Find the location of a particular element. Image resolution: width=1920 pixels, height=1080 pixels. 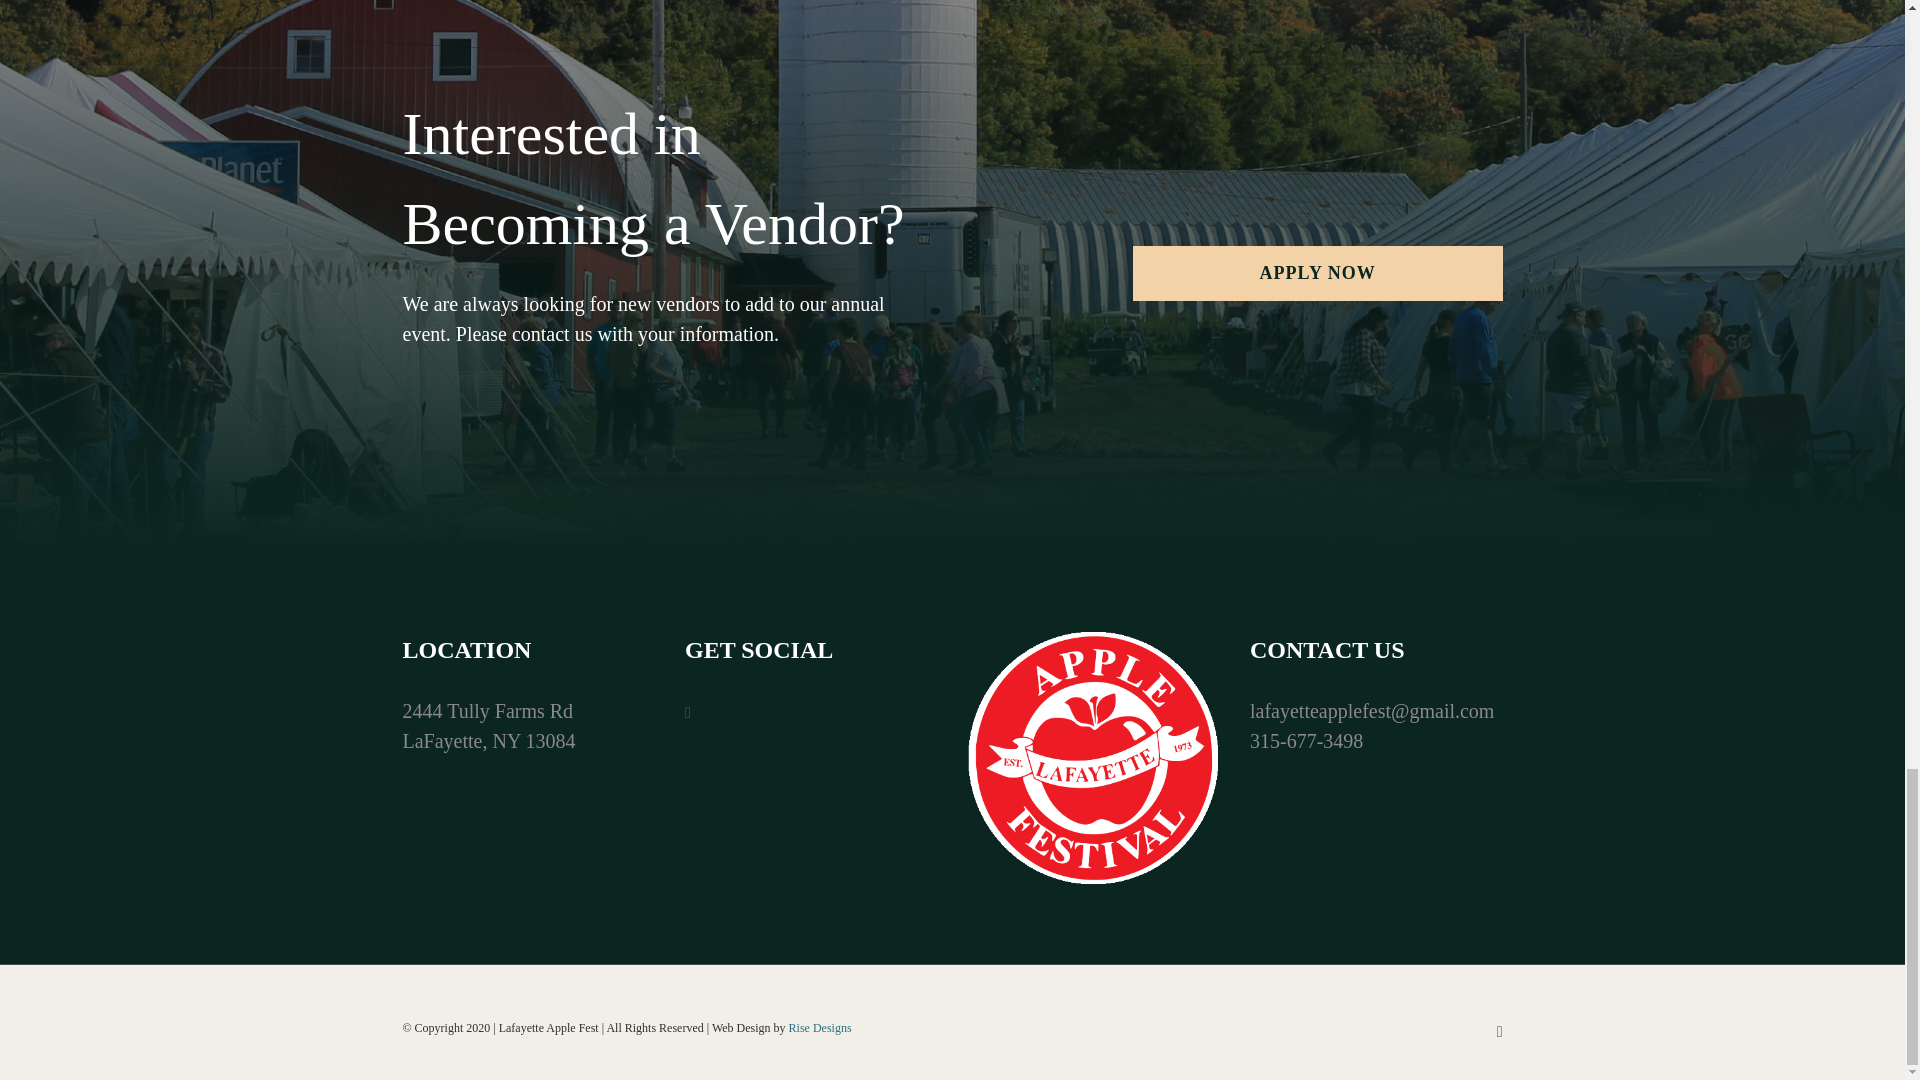

Facebook is located at coordinates (1500, 1032).